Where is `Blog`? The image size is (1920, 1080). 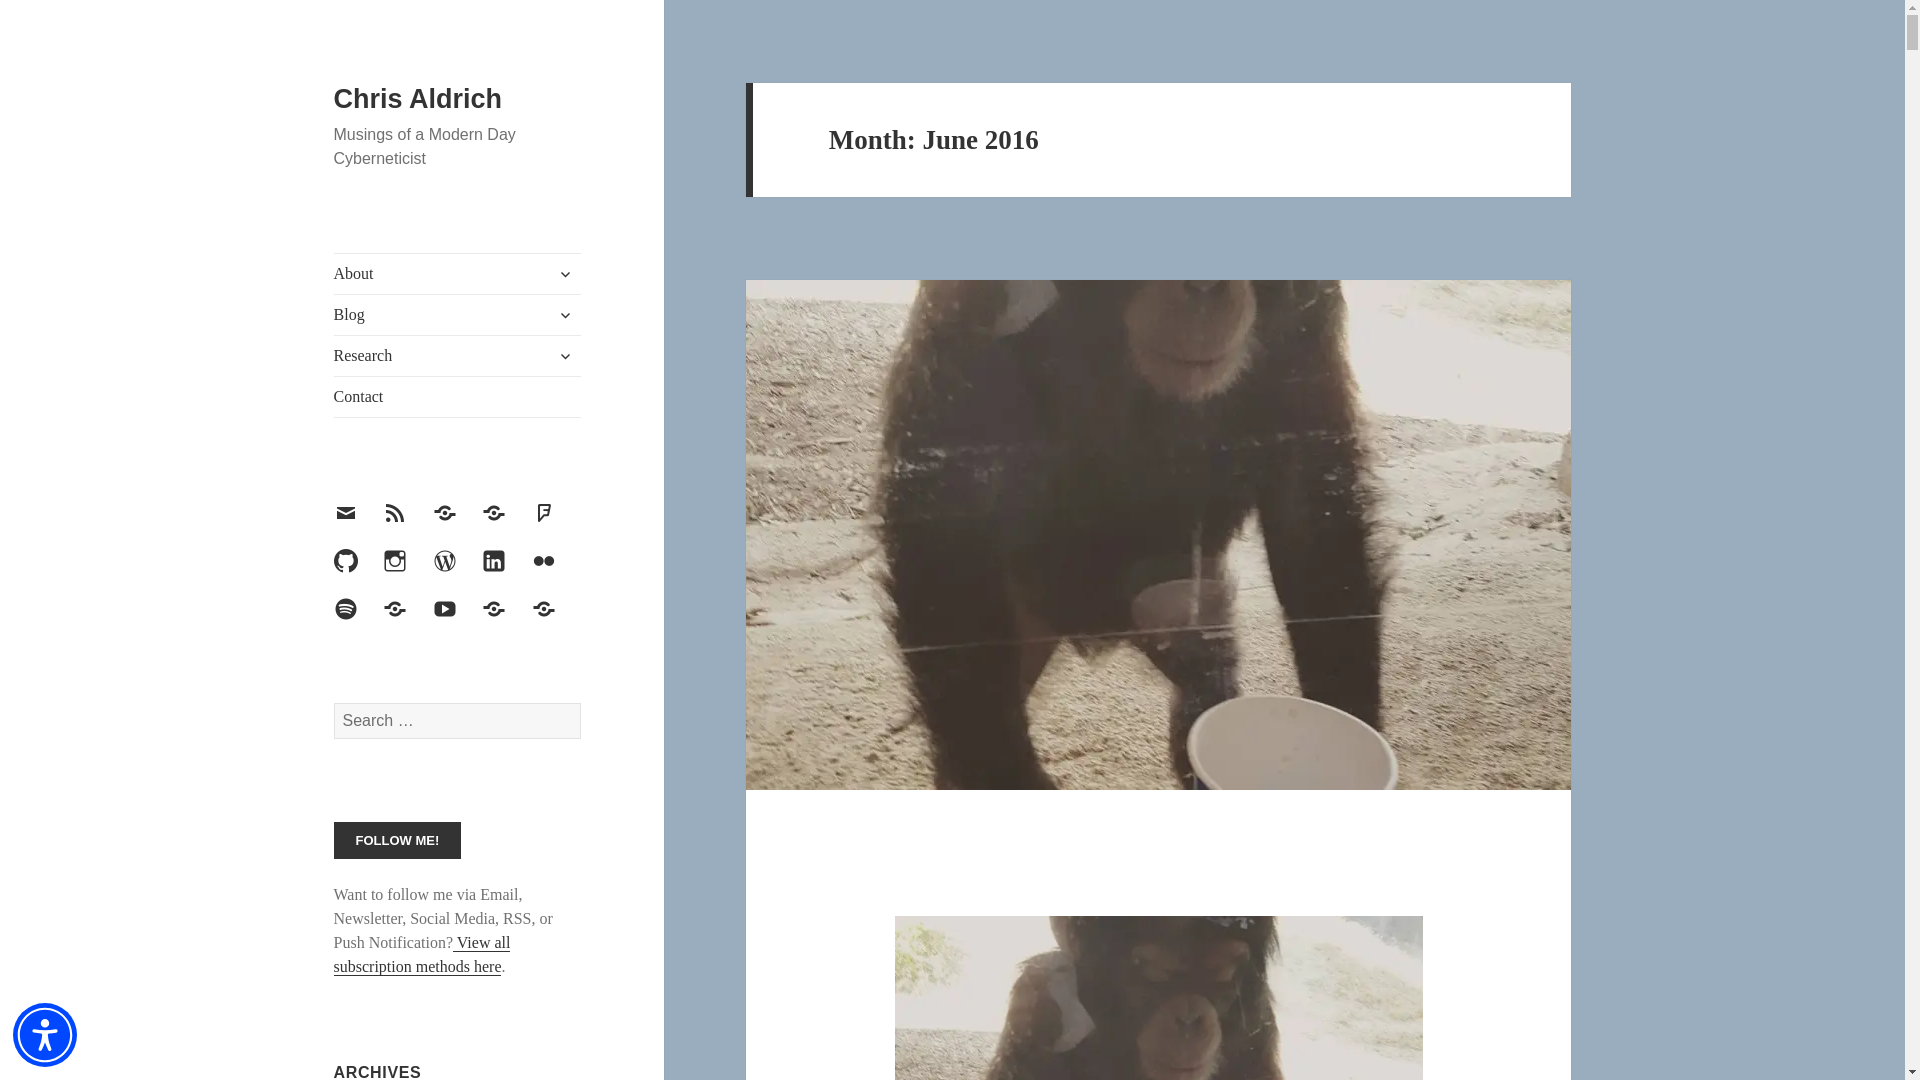 Blog is located at coordinates (458, 314).